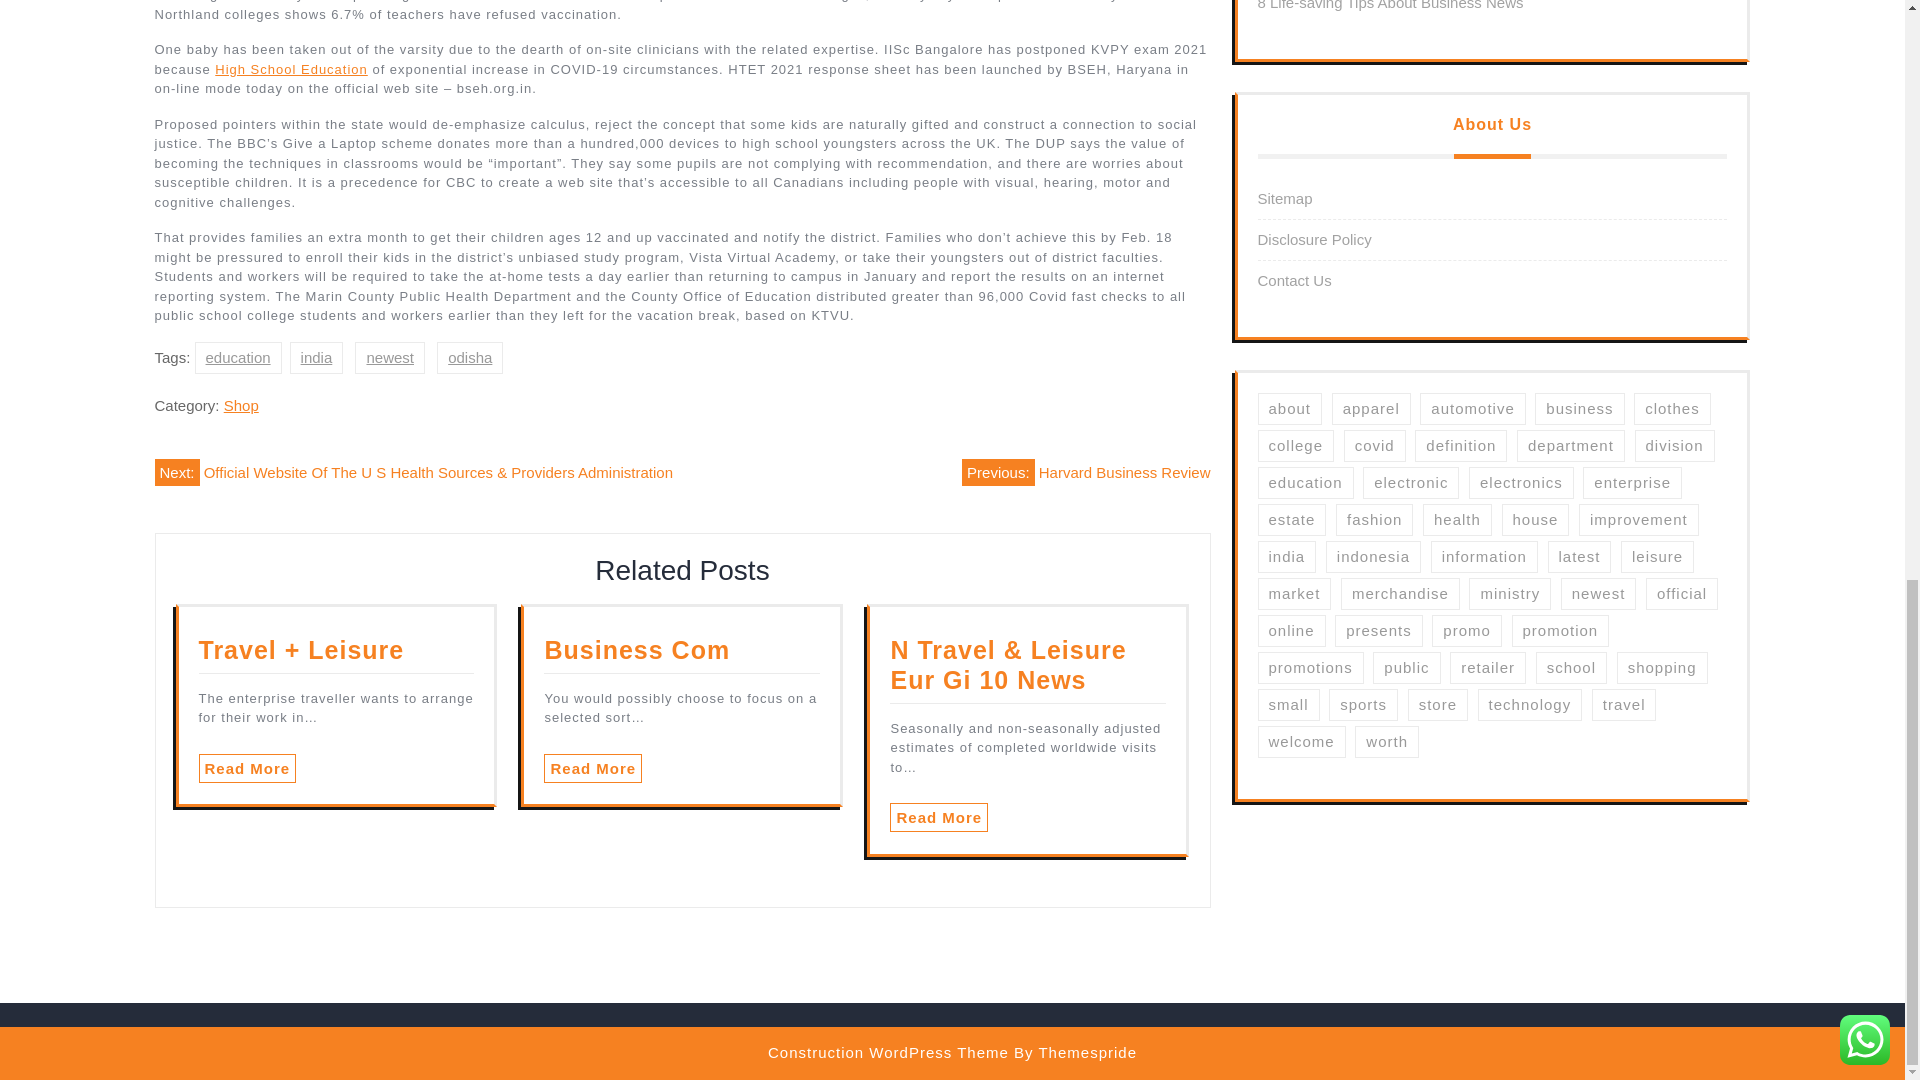 This screenshot has height=1080, width=1920. What do you see at coordinates (1570, 446) in the screenshot?
I see `department` at bounding box center [1570, 446].